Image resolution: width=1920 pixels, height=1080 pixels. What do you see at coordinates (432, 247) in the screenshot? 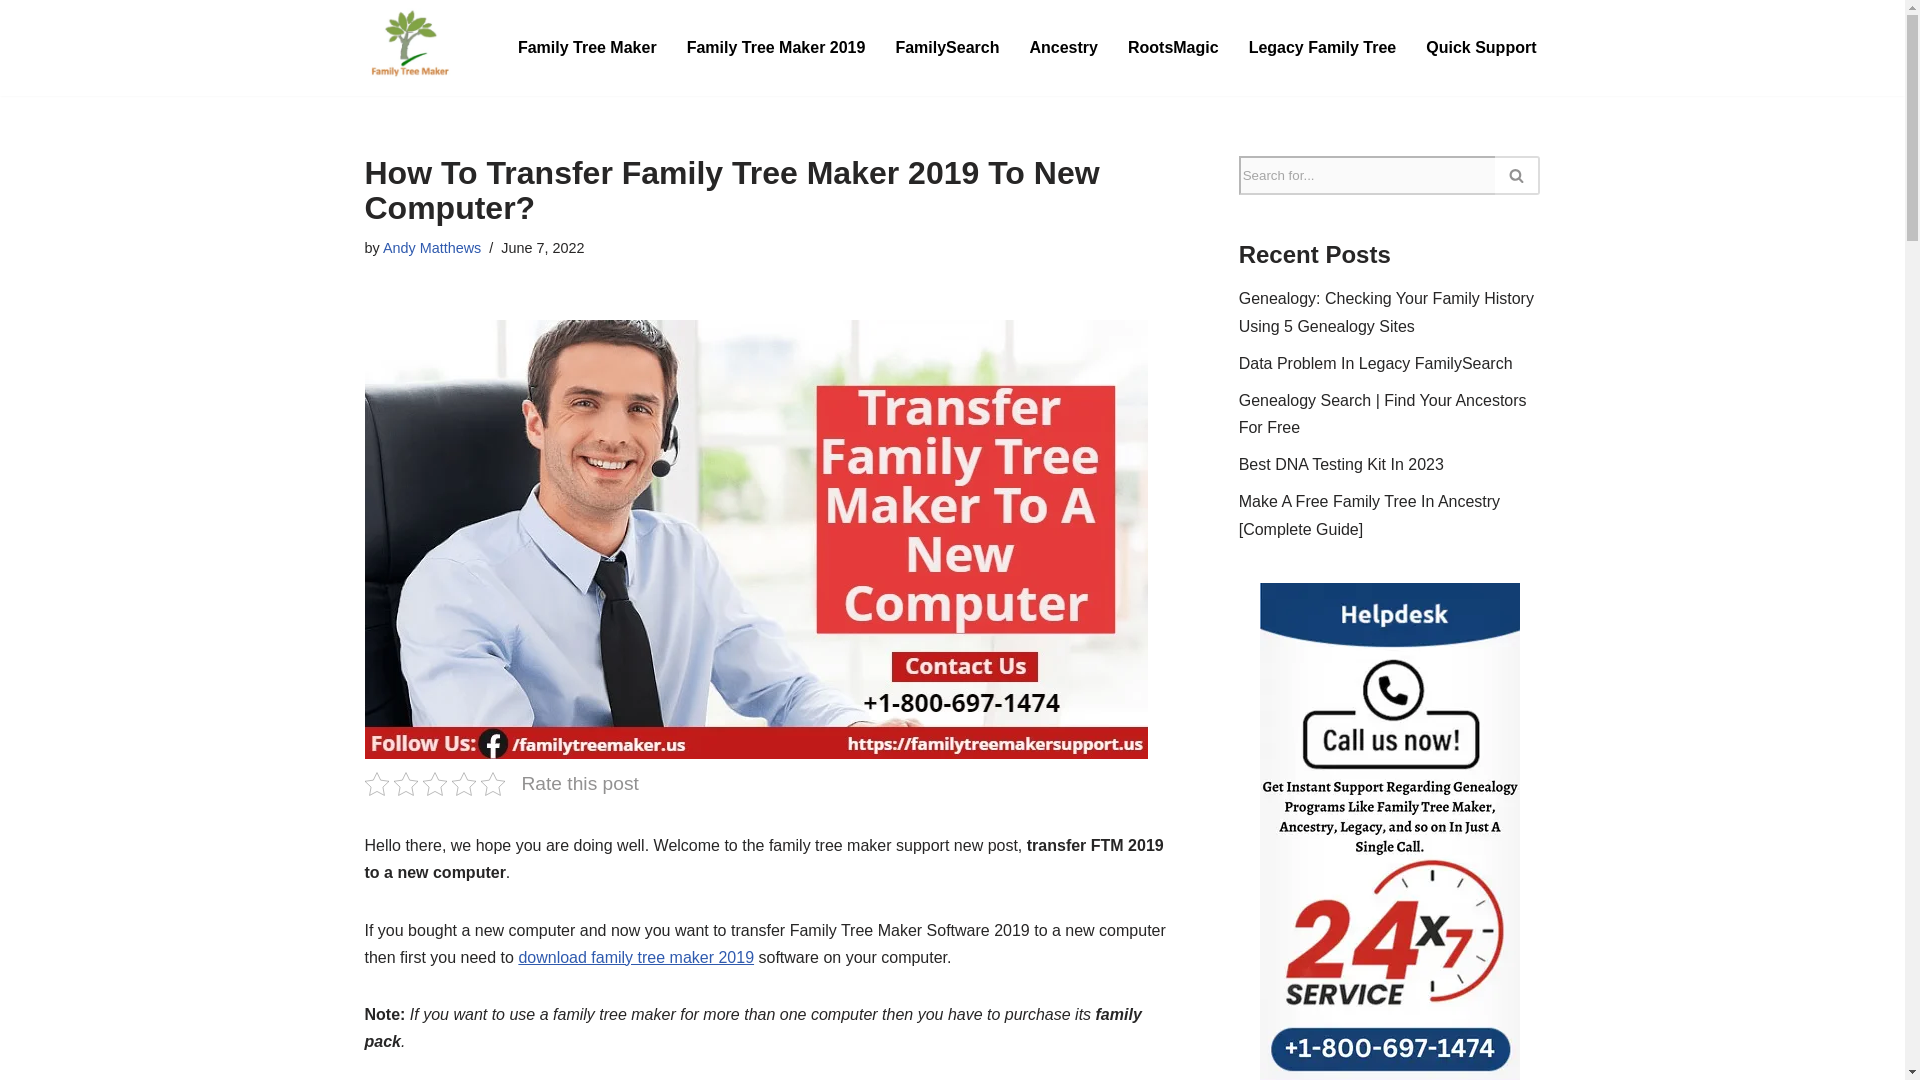
I see `Posts by Andy Matthews` at bounding box center [432, 247].